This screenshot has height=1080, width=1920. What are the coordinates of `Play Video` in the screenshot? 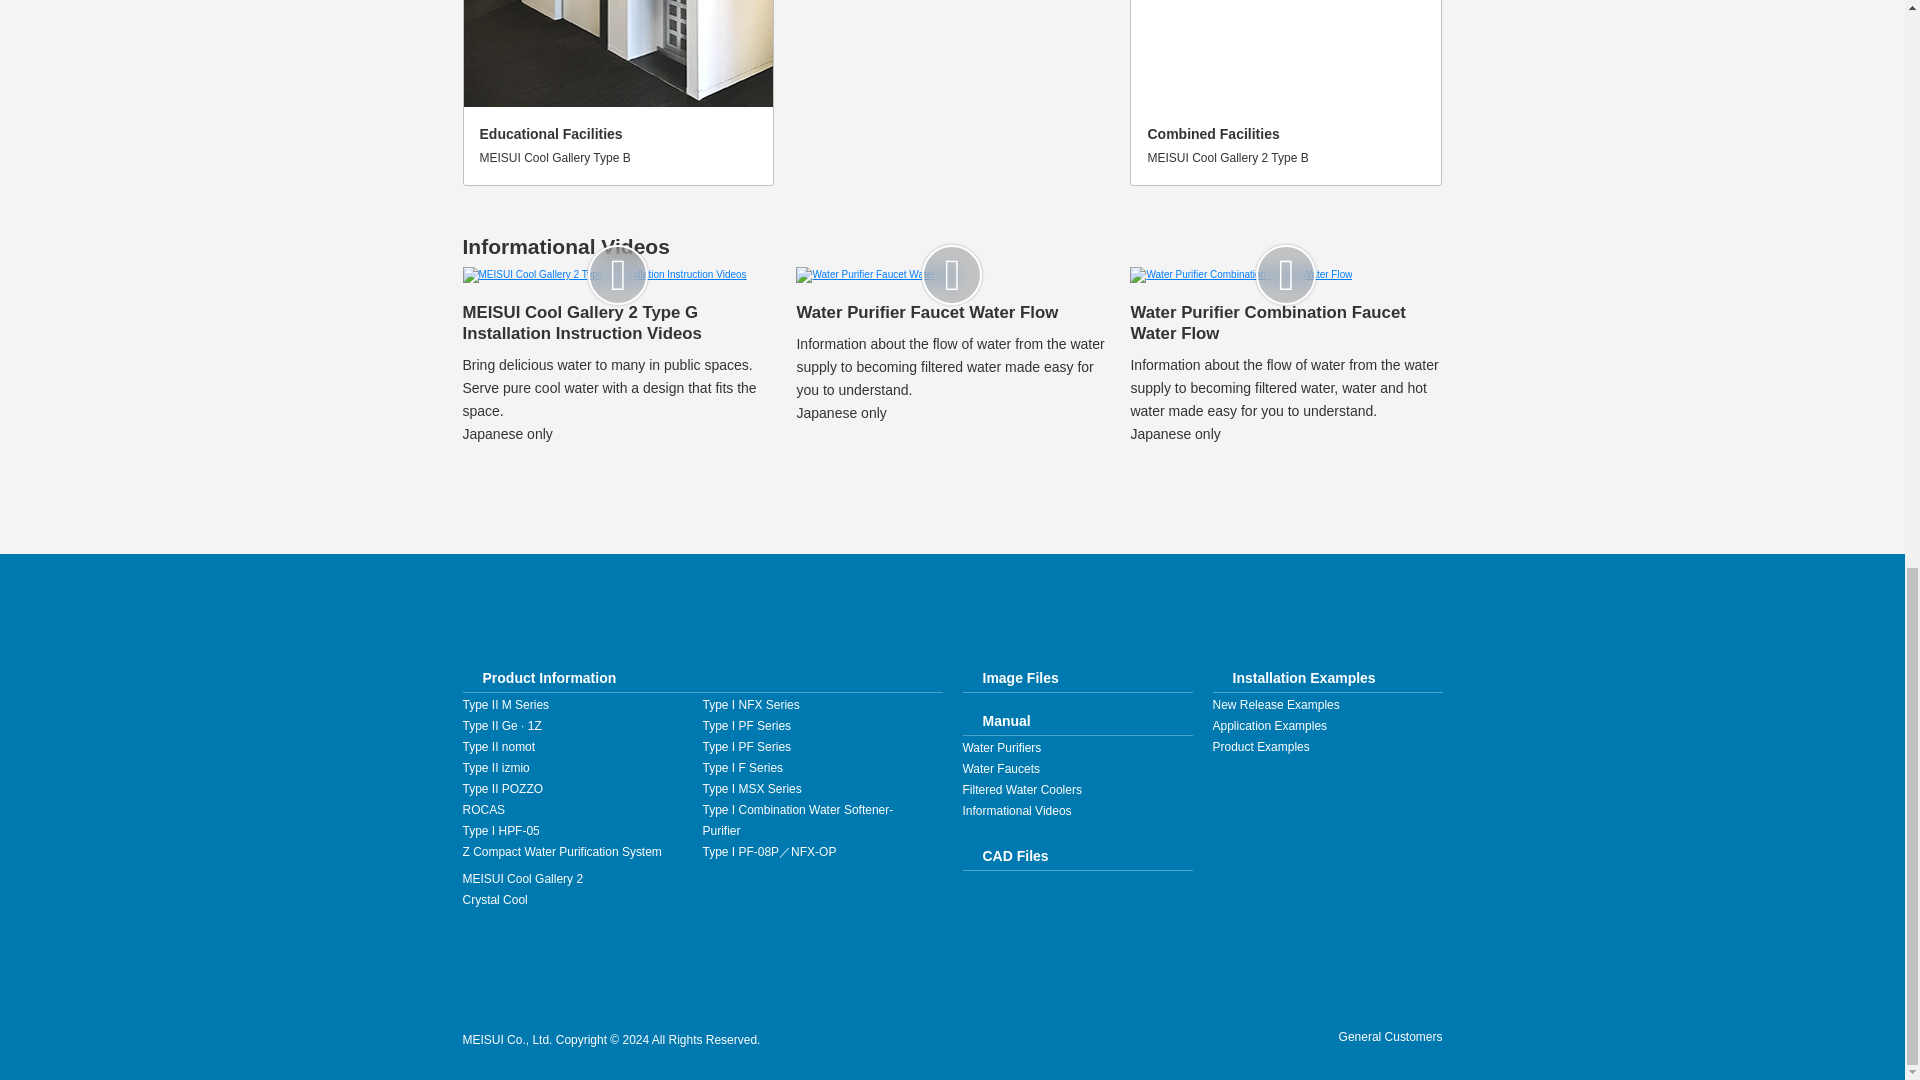 It's located at (952, 275).